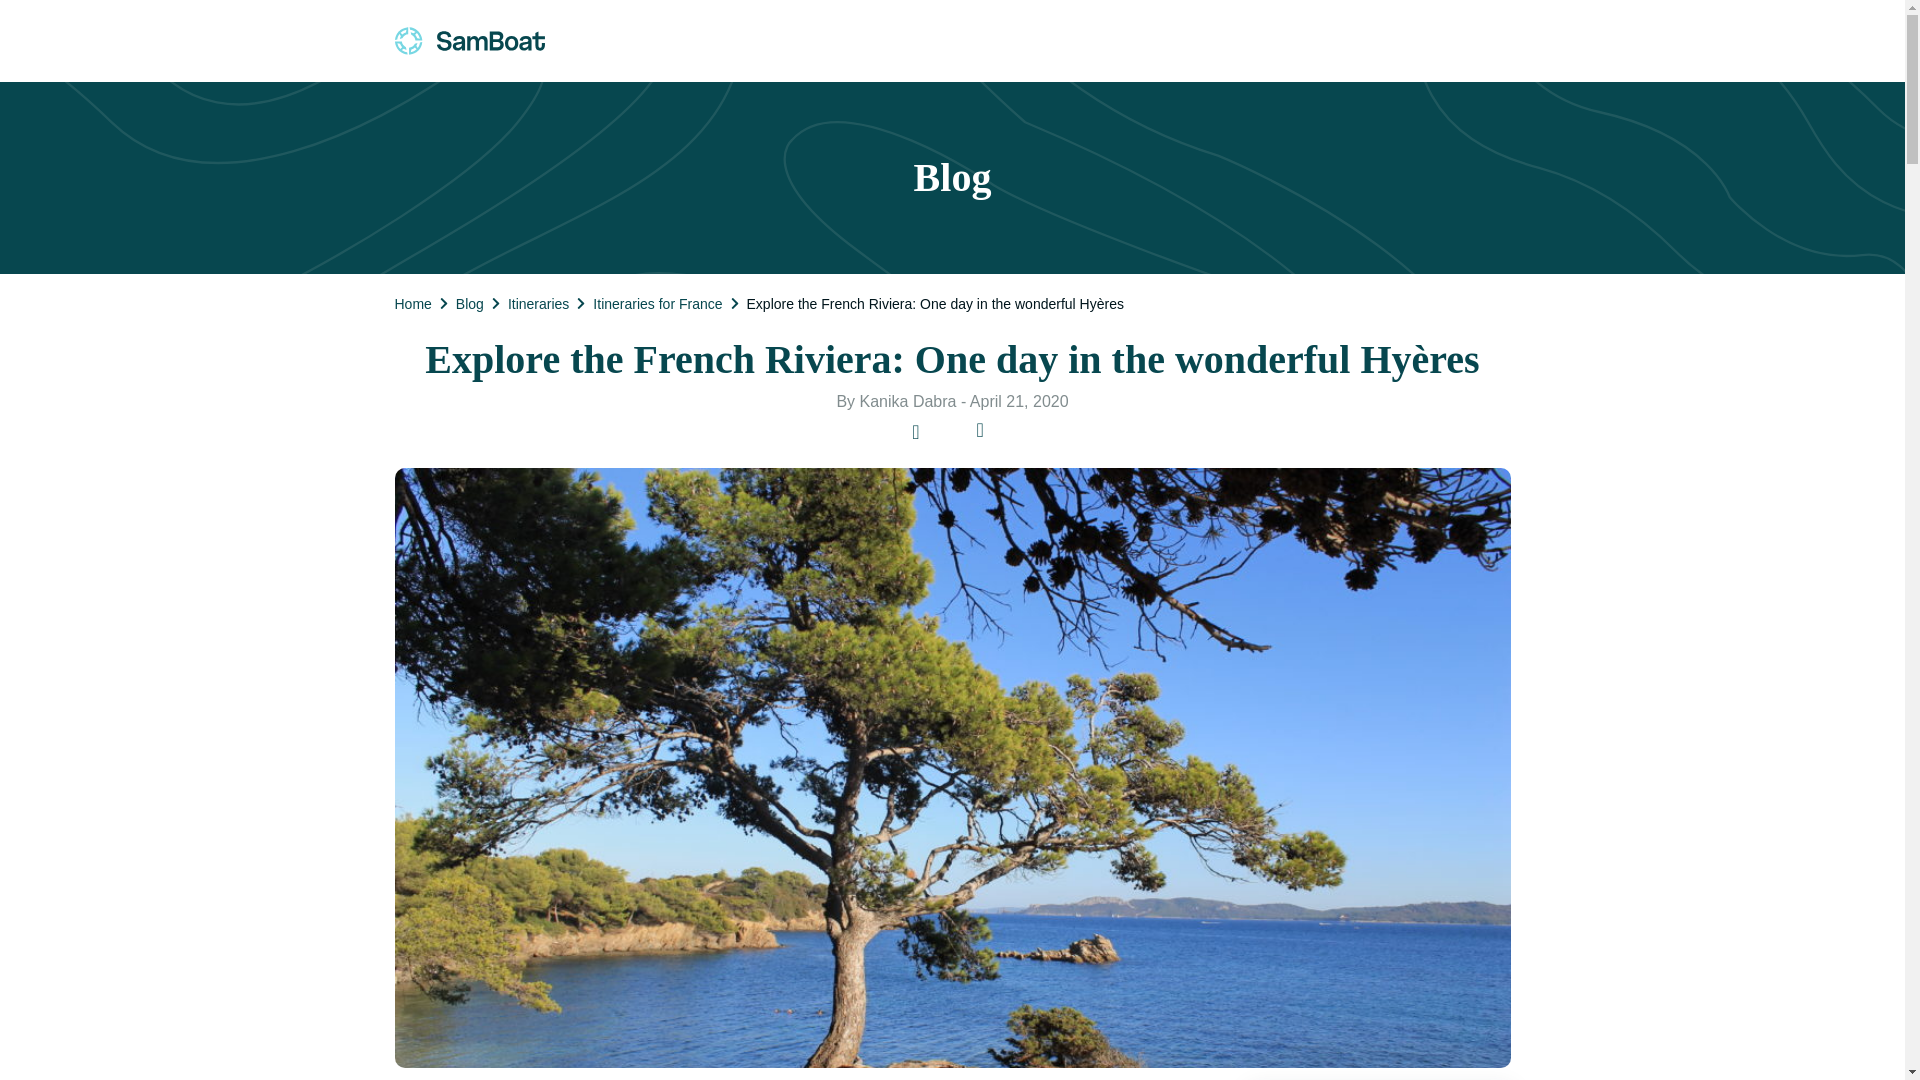  What do you see at coordinates (908, 402) in the screenshot?
I see `Kanika Dabra` at bounding box center [908, 402].